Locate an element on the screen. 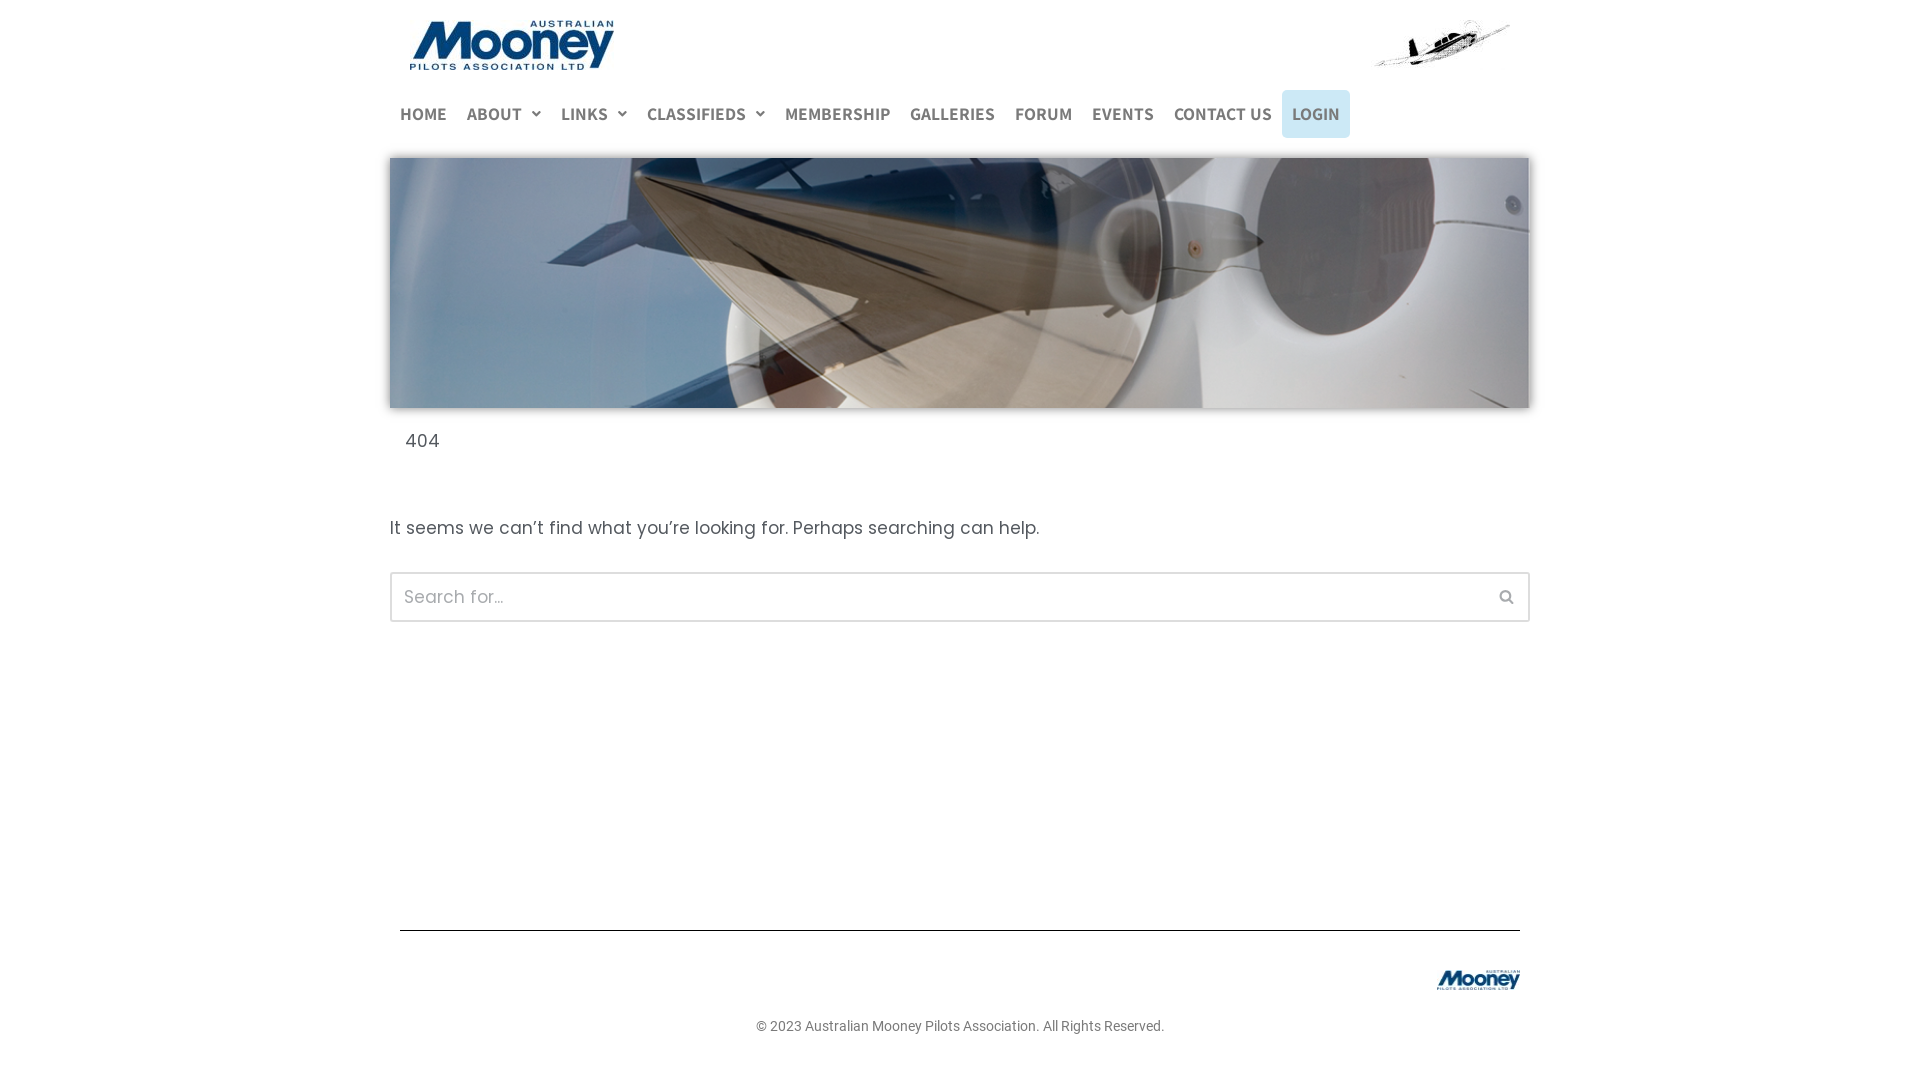 This screenshot has height=1080, width=1920. FORUM is located at coordinates (1044, 114).